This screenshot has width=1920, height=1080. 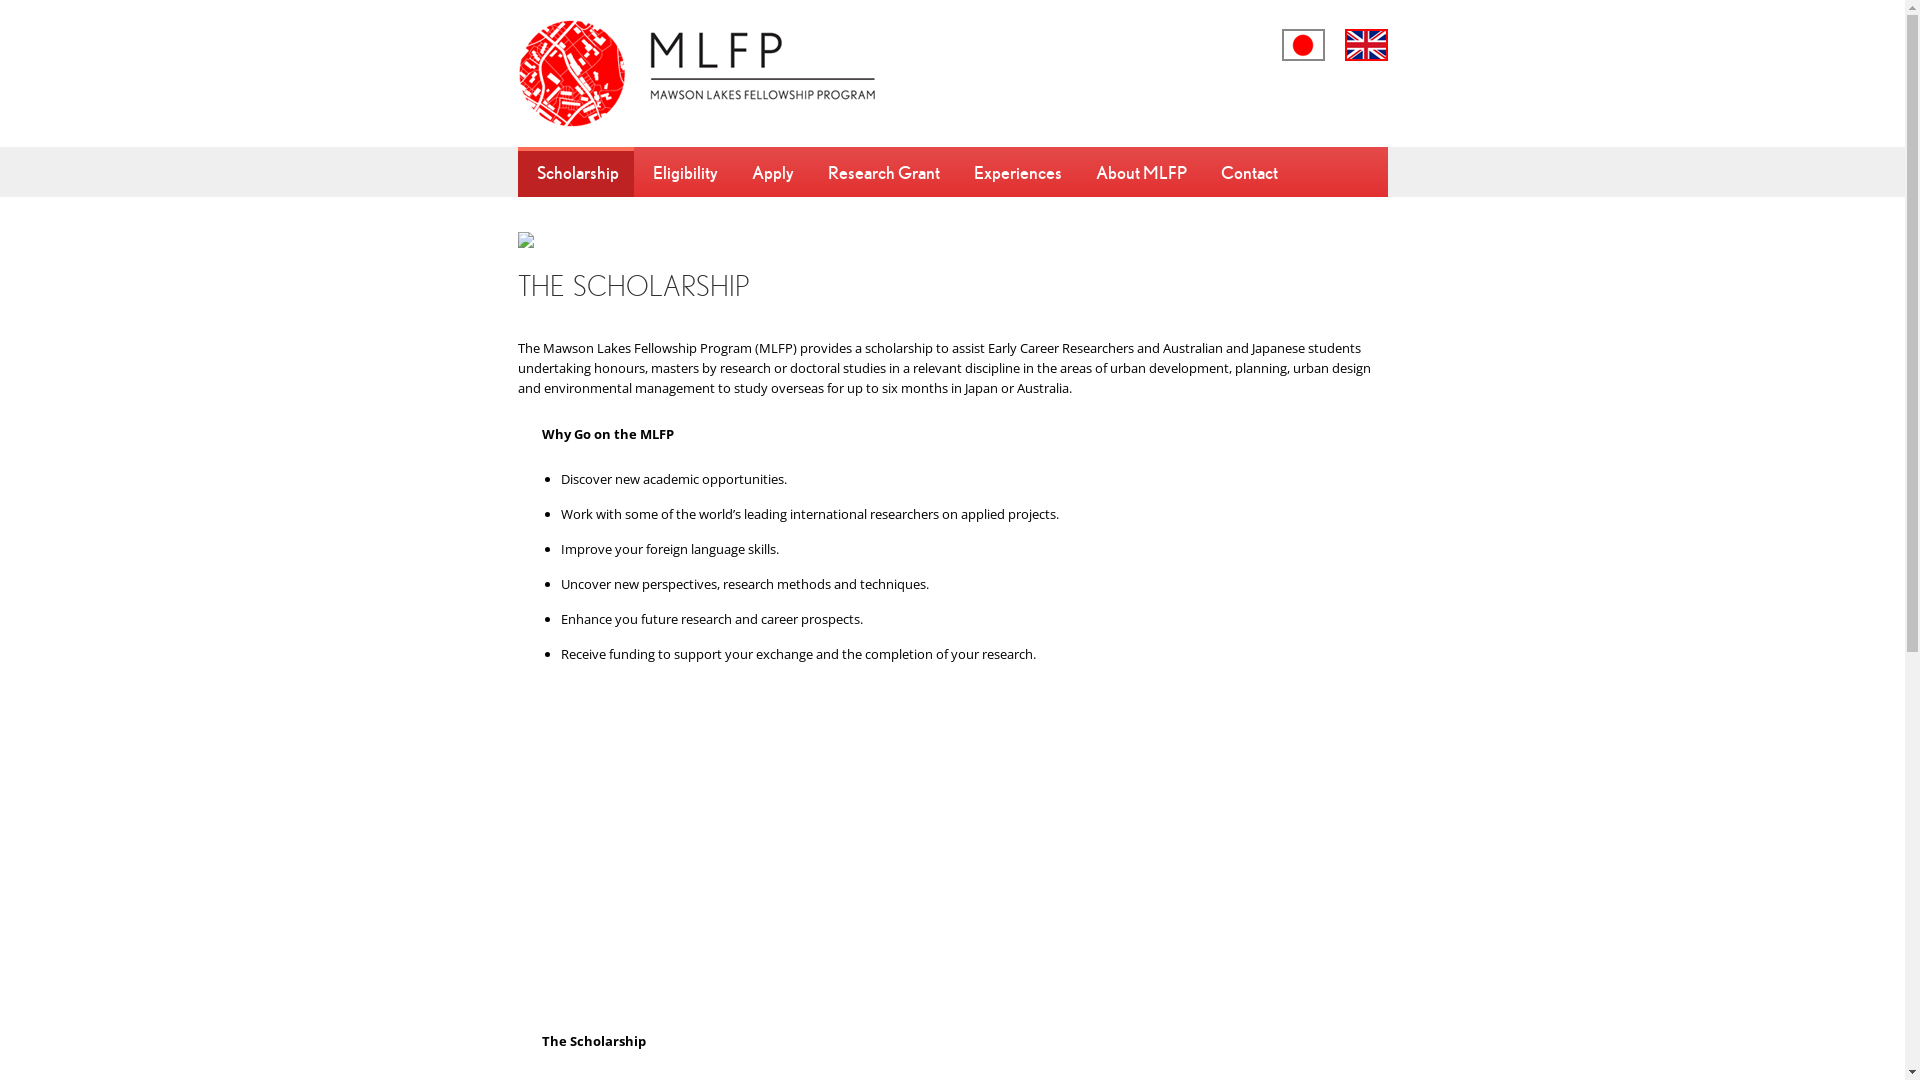 I want to click on Experiences, so click(x=1015, y=172).